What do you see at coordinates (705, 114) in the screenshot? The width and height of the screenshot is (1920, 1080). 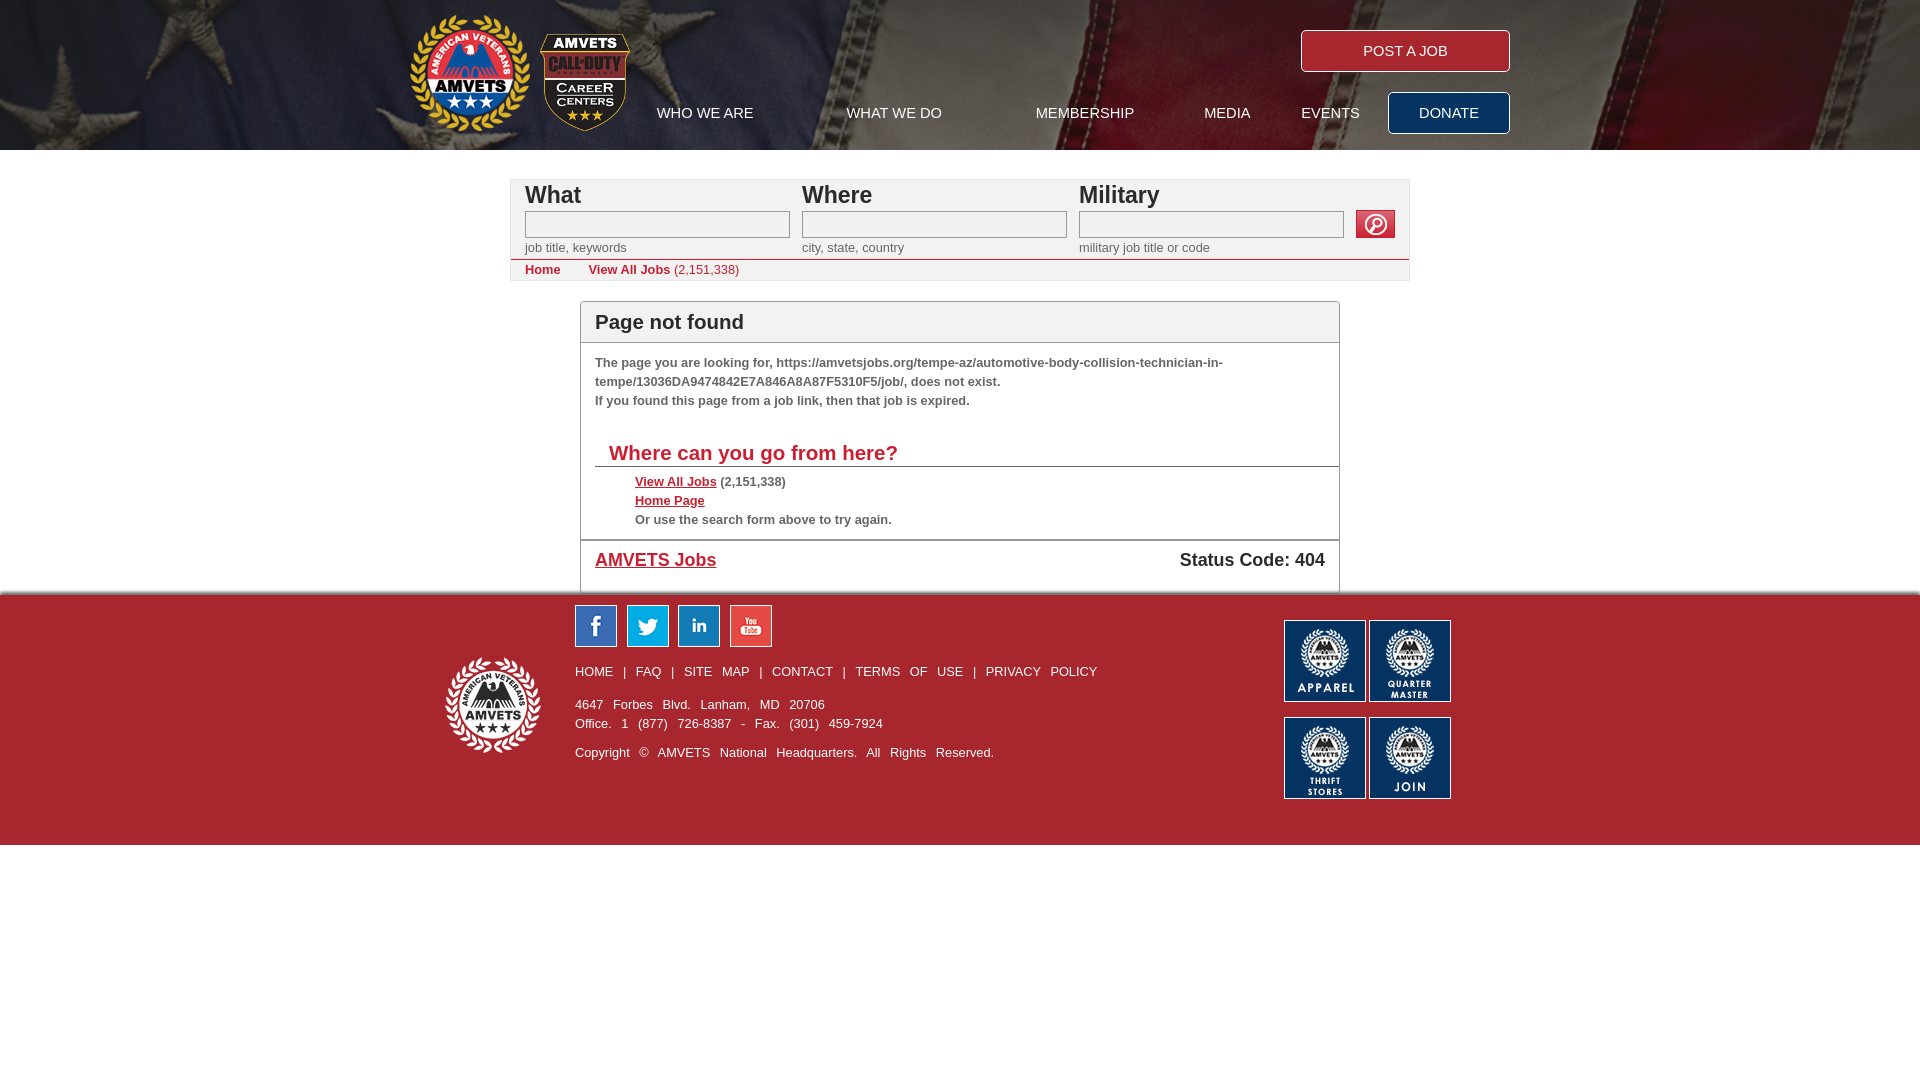 I see `WHO WE ARE` at bounding box center [705, 114].